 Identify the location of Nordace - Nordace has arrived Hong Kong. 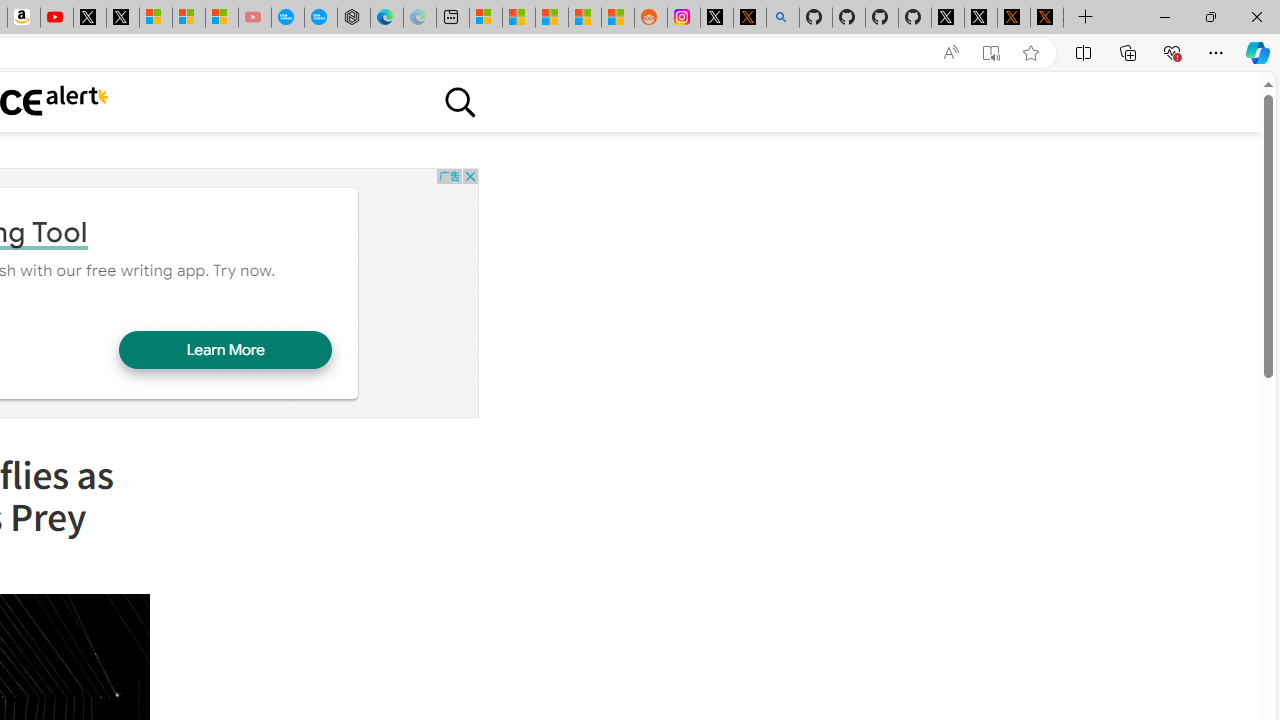
(353, 18).